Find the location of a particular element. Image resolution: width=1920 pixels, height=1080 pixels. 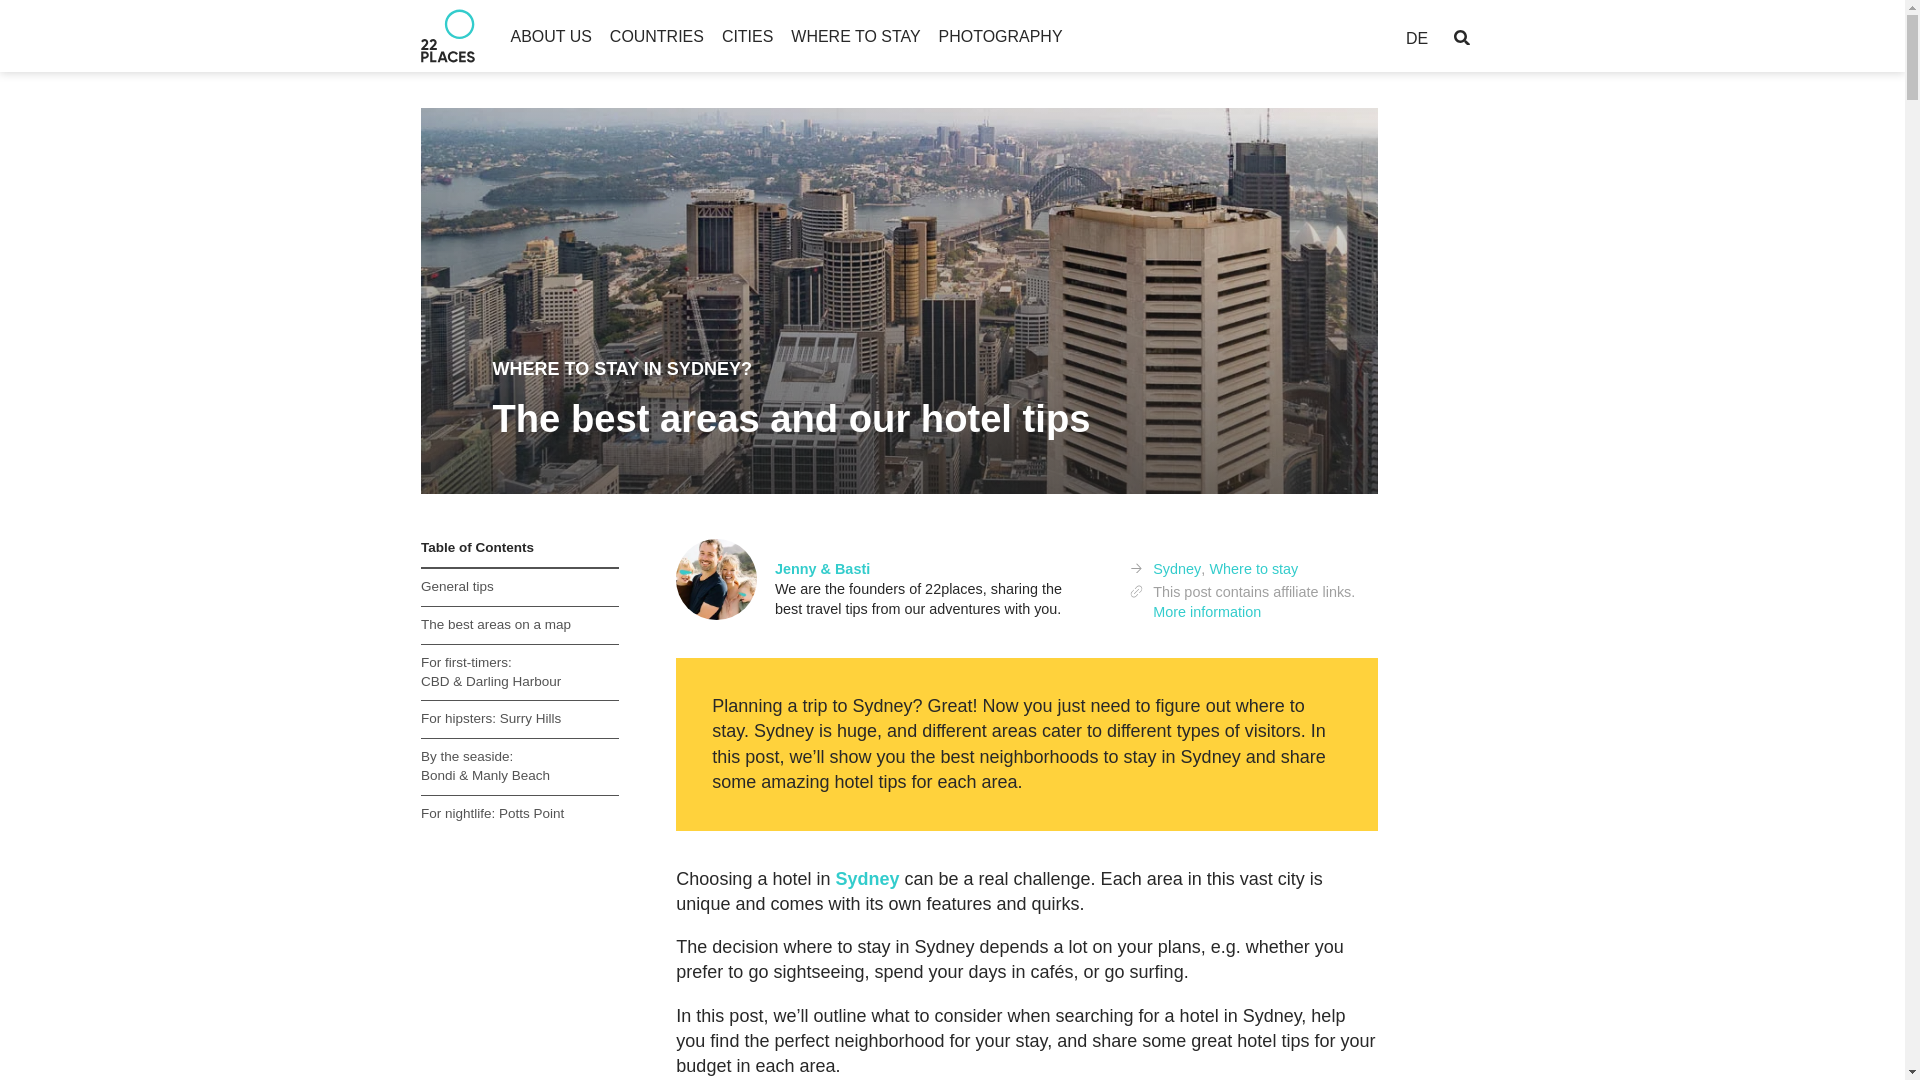

For hipsters: Surry Hills is located at coordinates (519, 719).